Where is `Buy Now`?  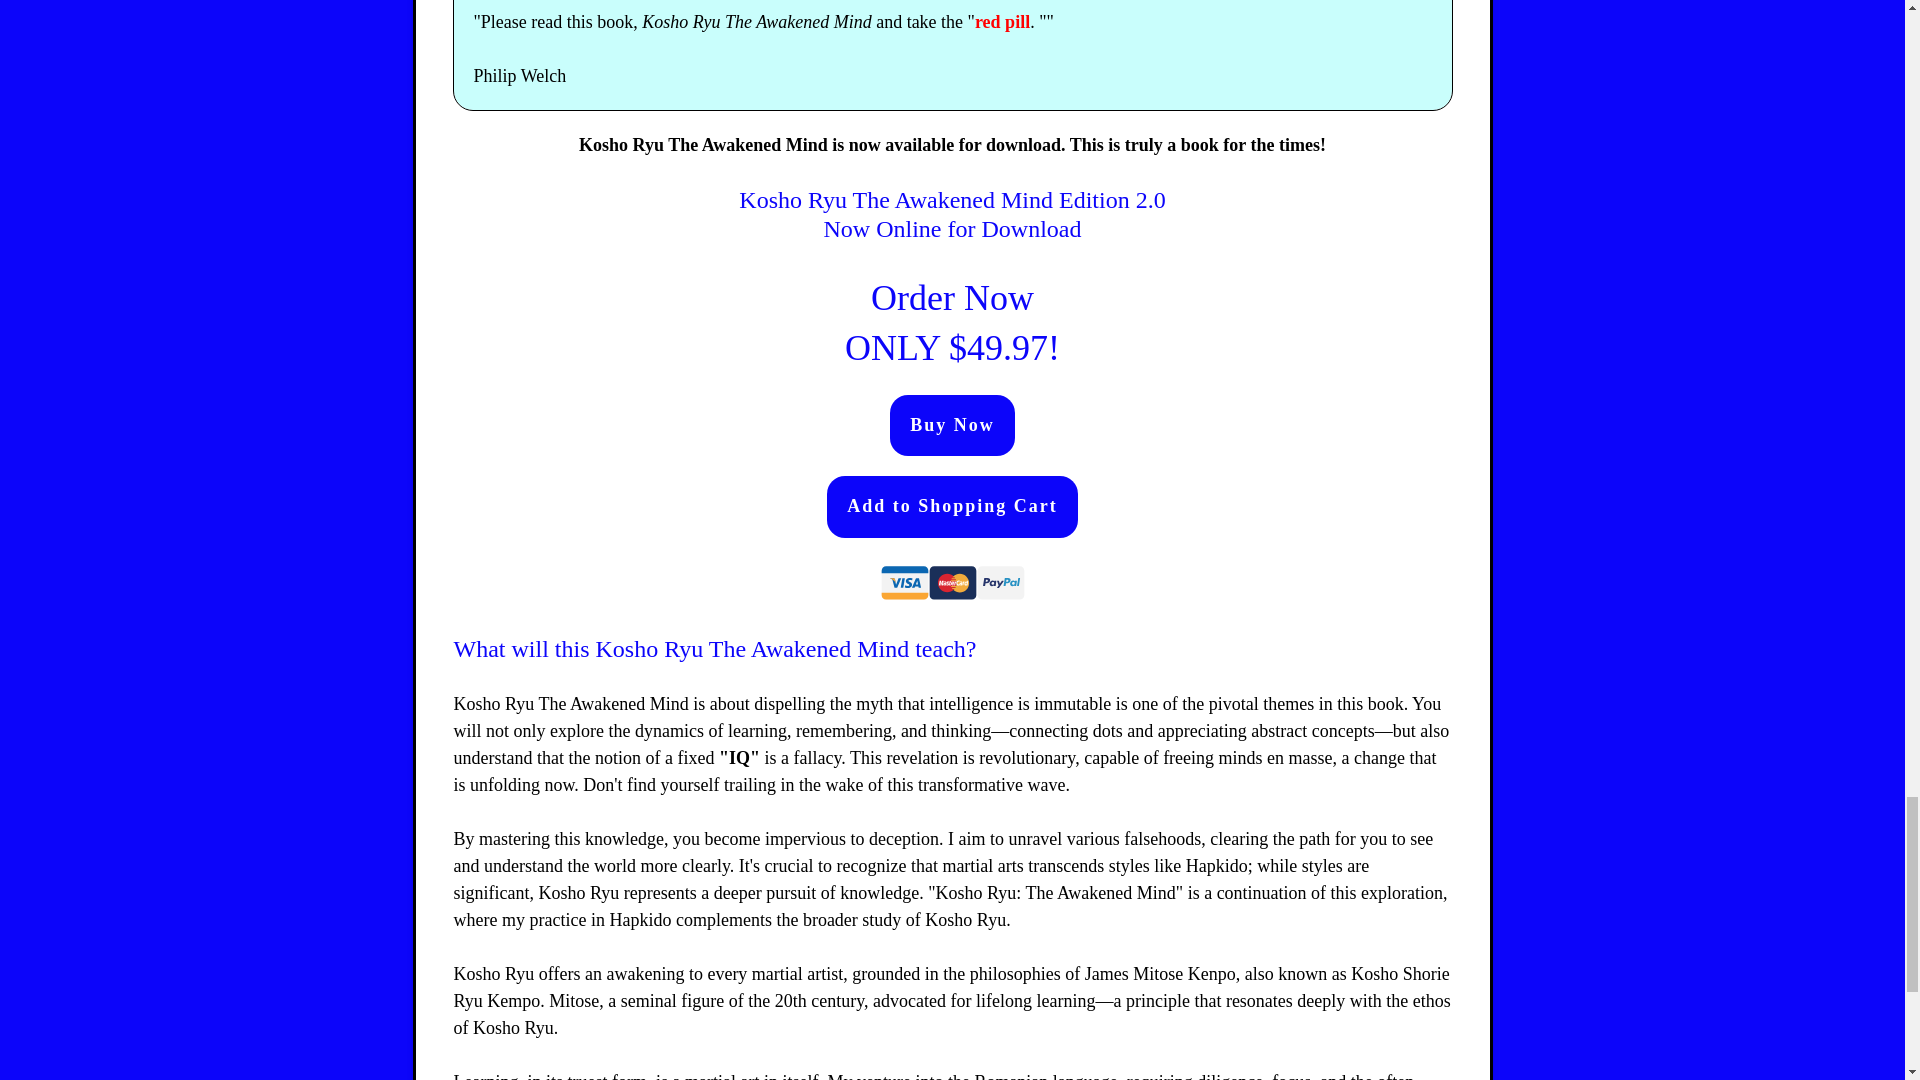 Buy Now is located at coordinates (952, 426).